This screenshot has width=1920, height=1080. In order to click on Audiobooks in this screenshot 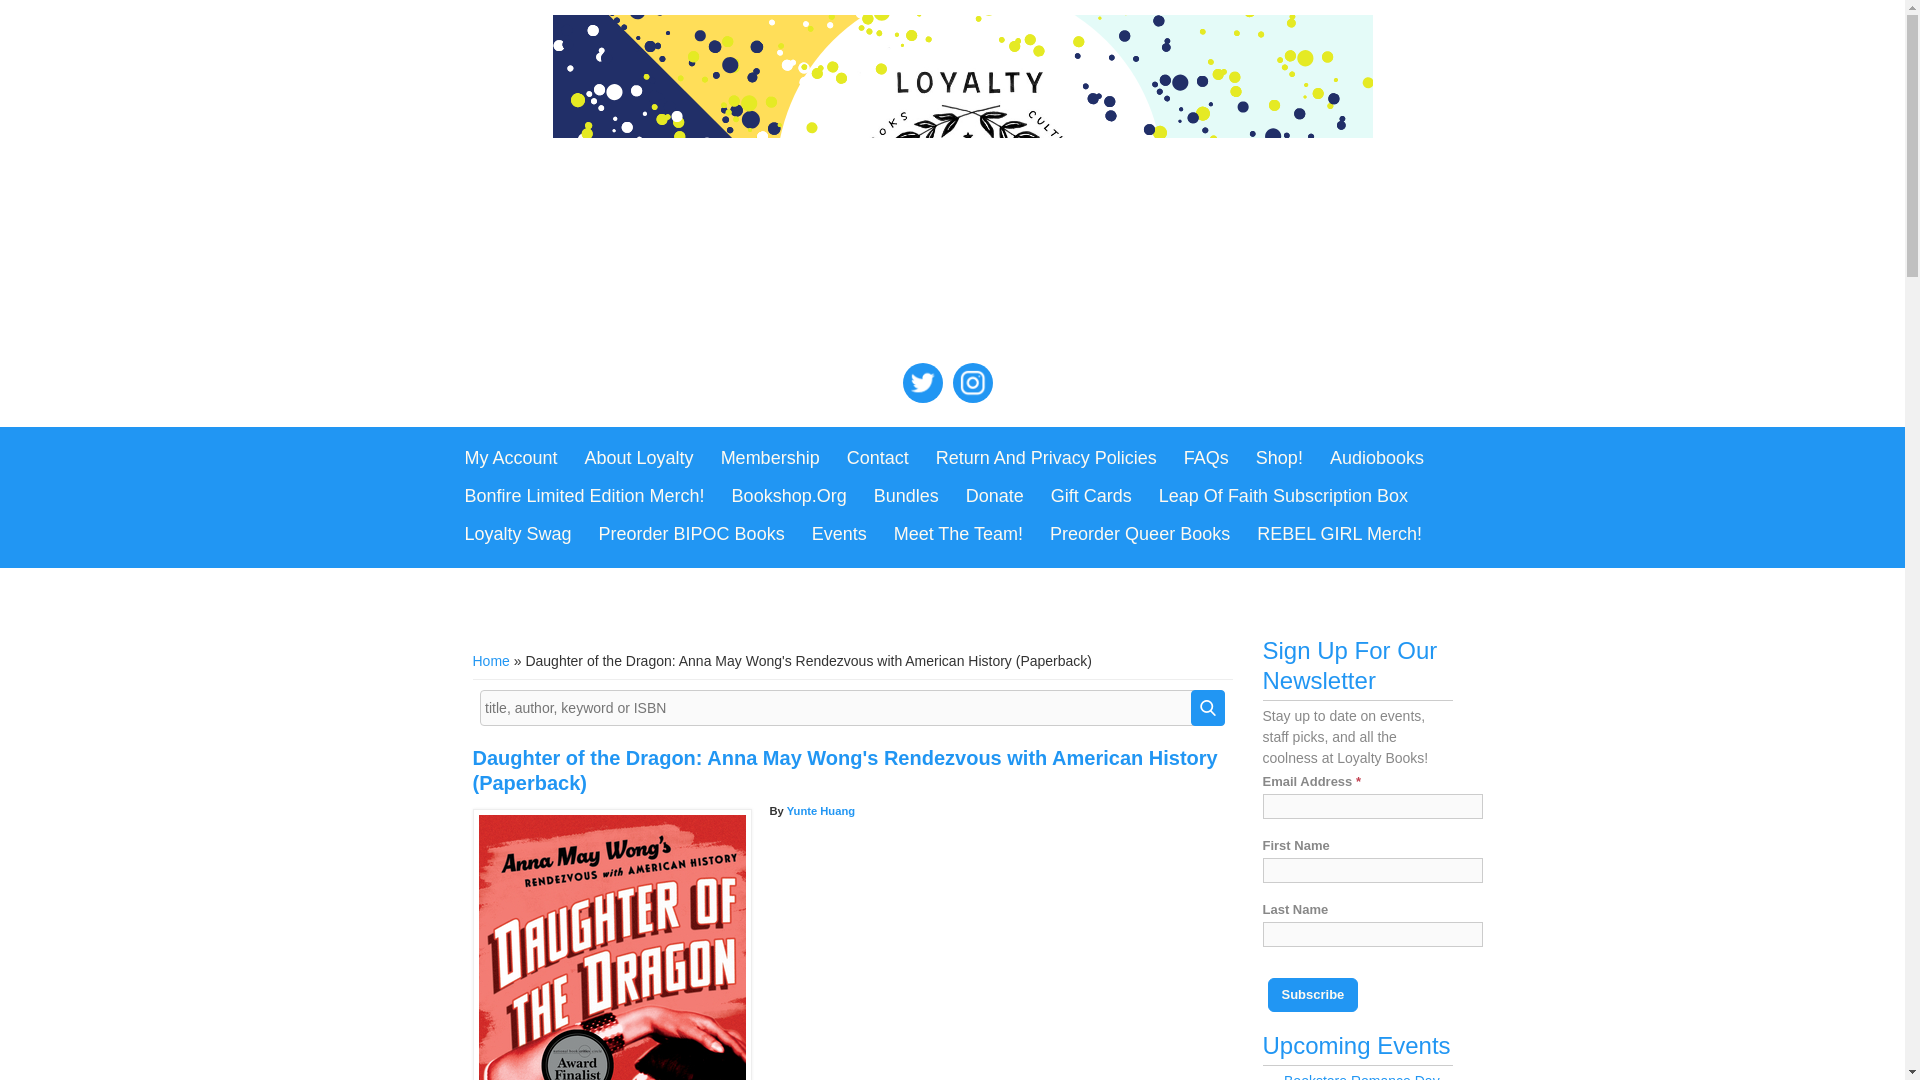, I will do `click(1376, 458)`.